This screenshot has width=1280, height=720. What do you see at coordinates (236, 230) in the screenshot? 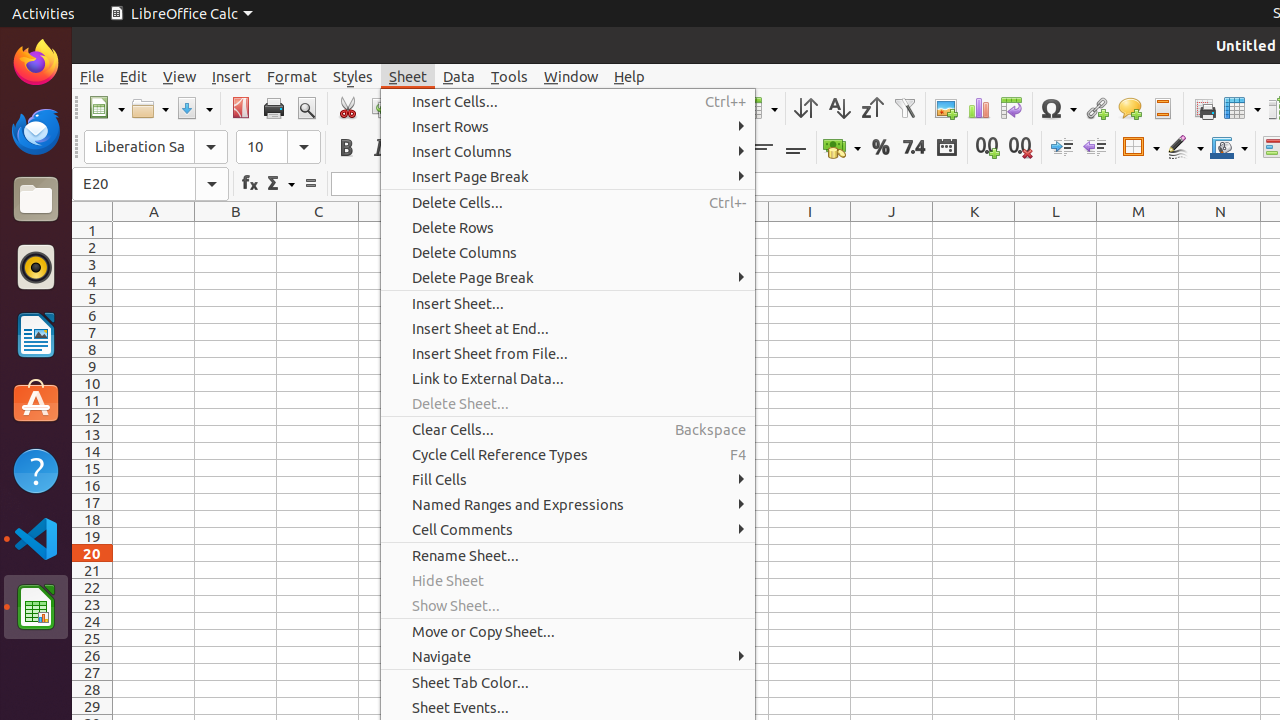
I see `B1` at bounding box center [236, 230].